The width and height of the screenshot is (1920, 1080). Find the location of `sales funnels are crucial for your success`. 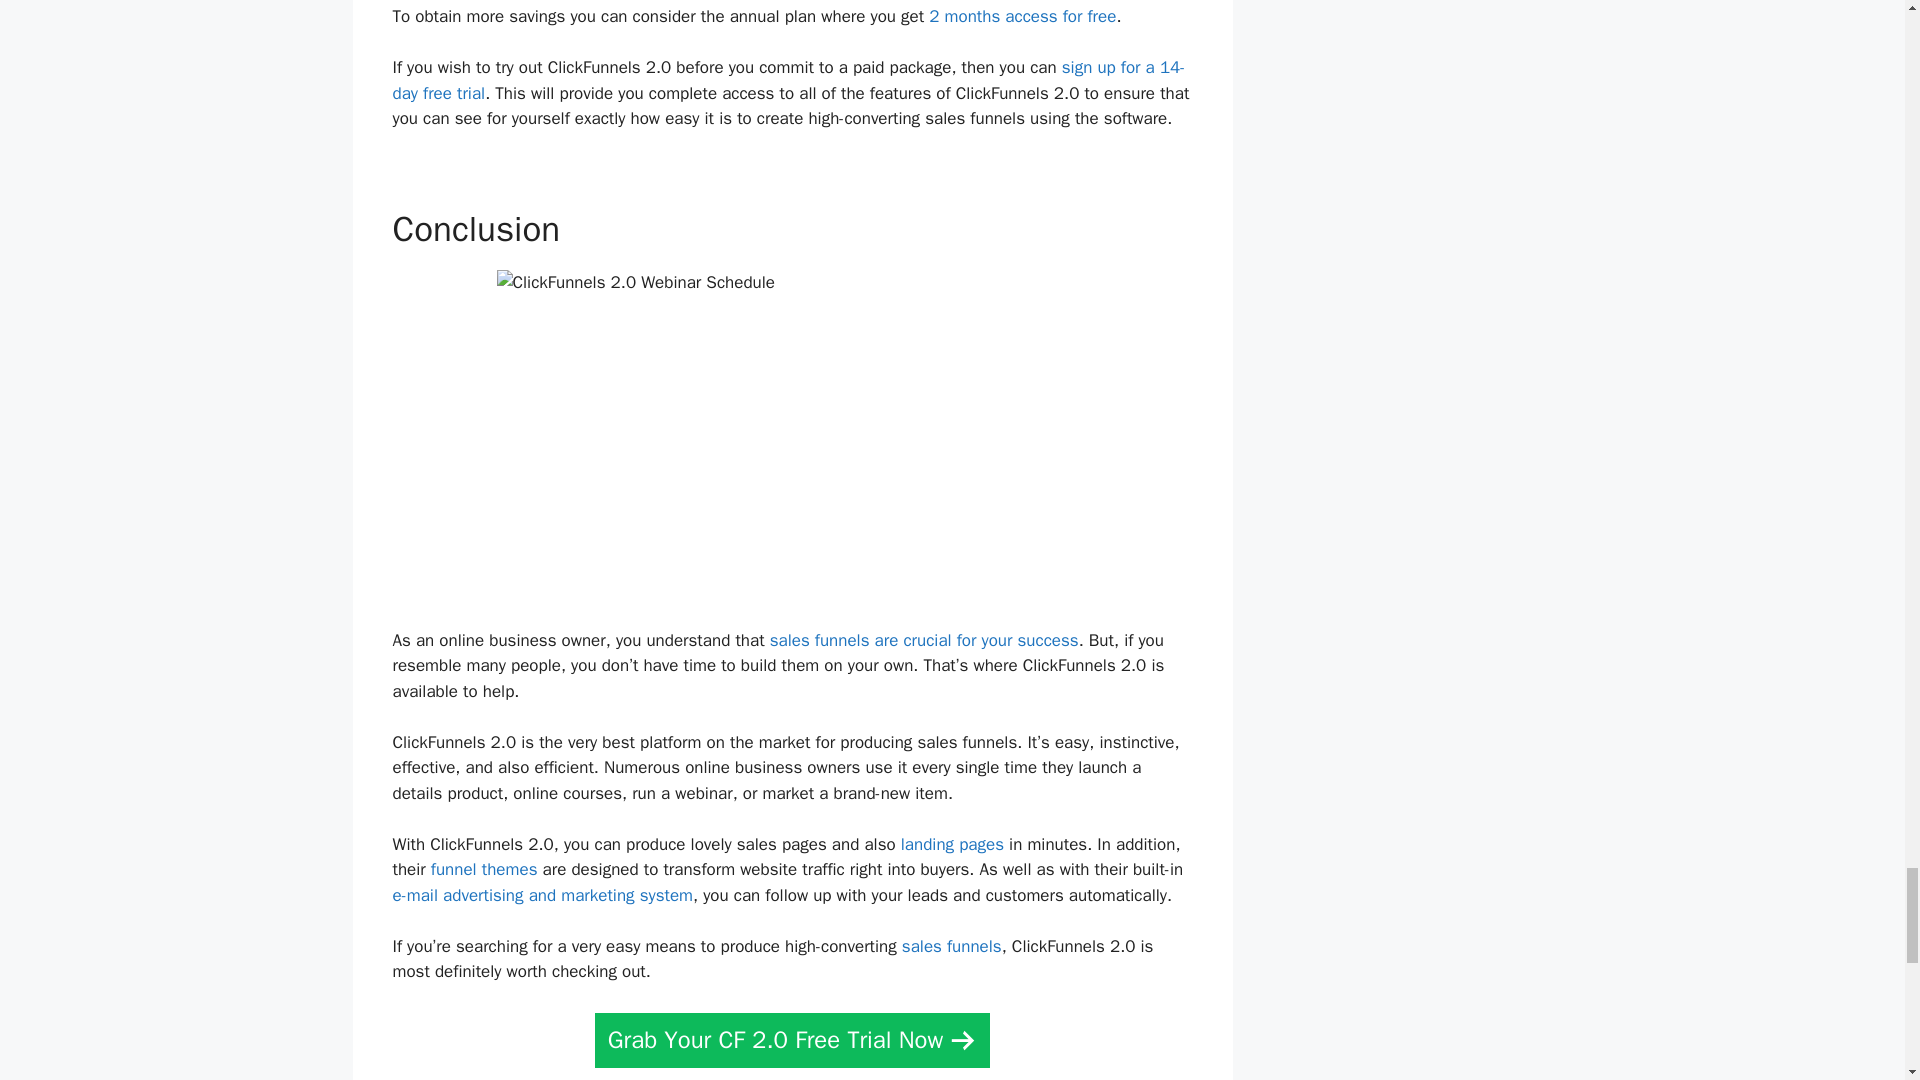

sales funnels are crucial for your success is located at coordinates (924, 640).